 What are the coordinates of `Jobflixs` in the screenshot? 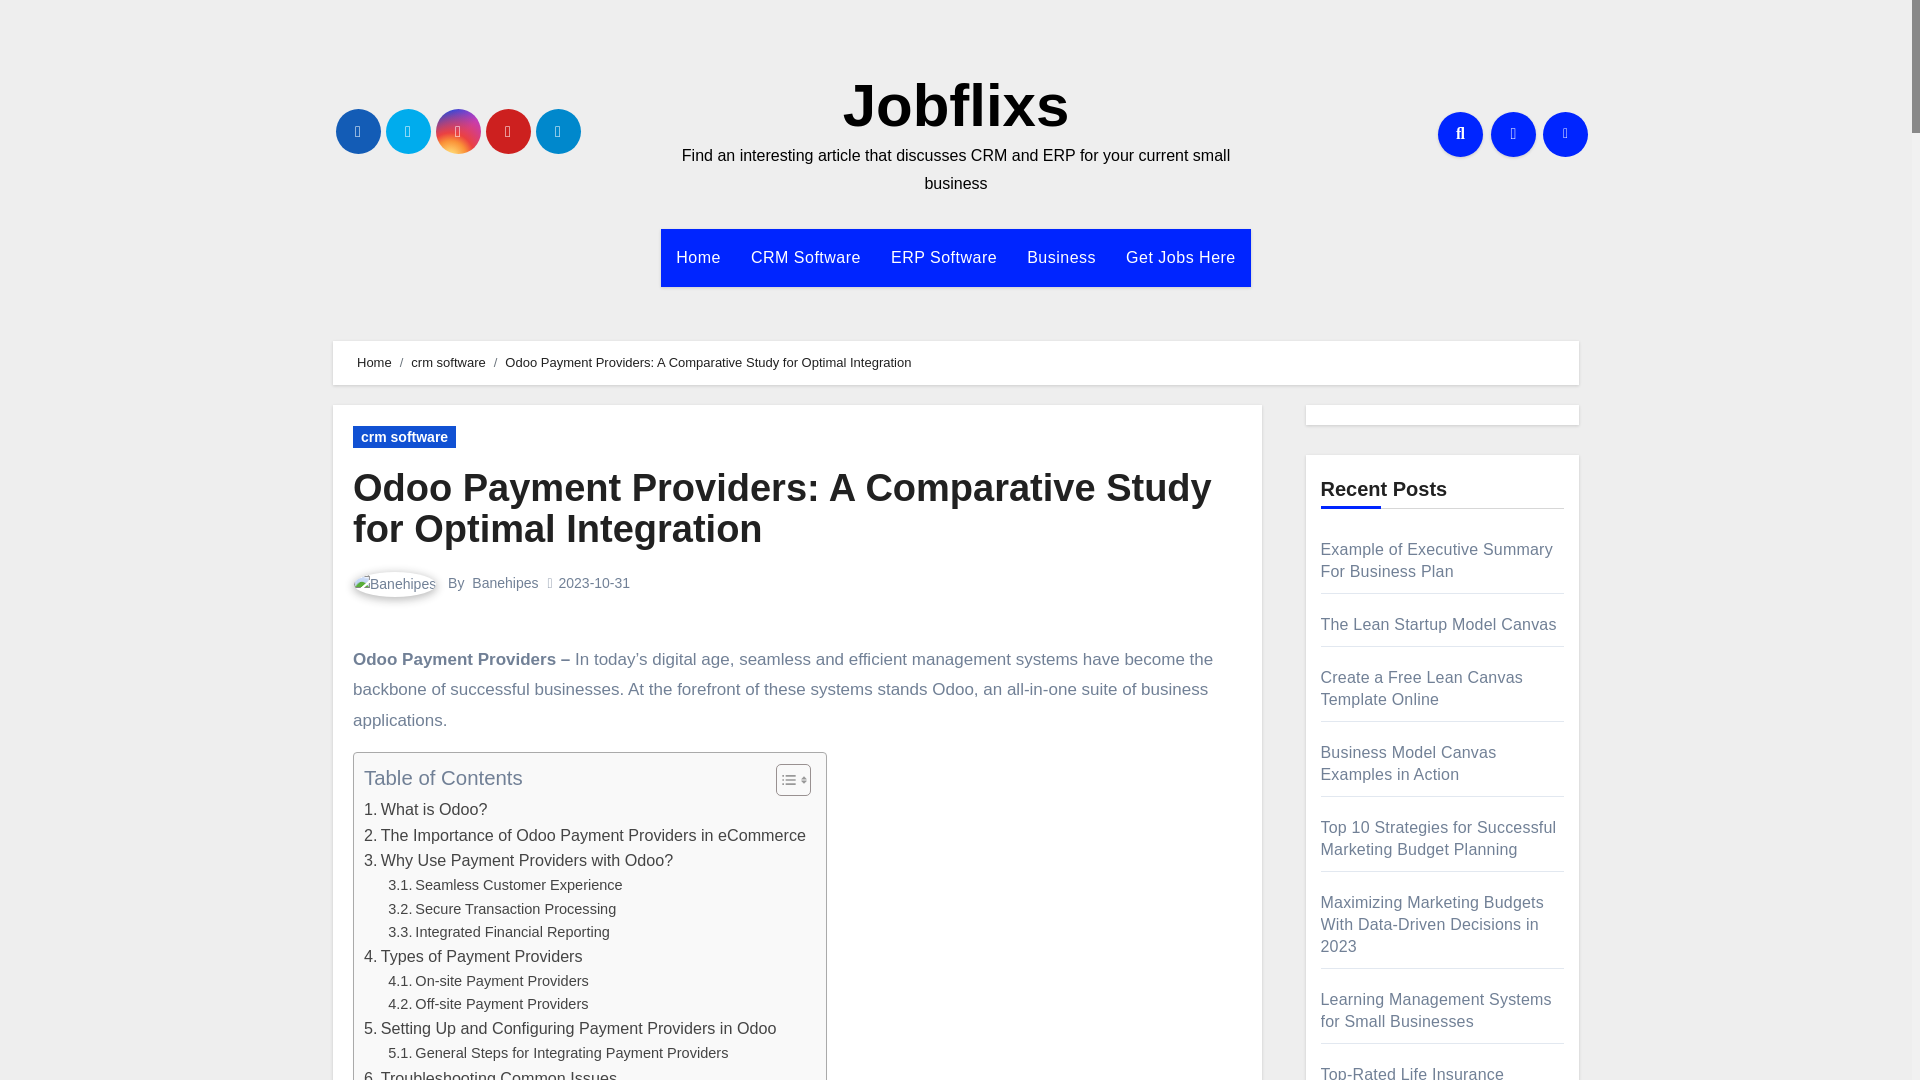 It's located at (956, 106).